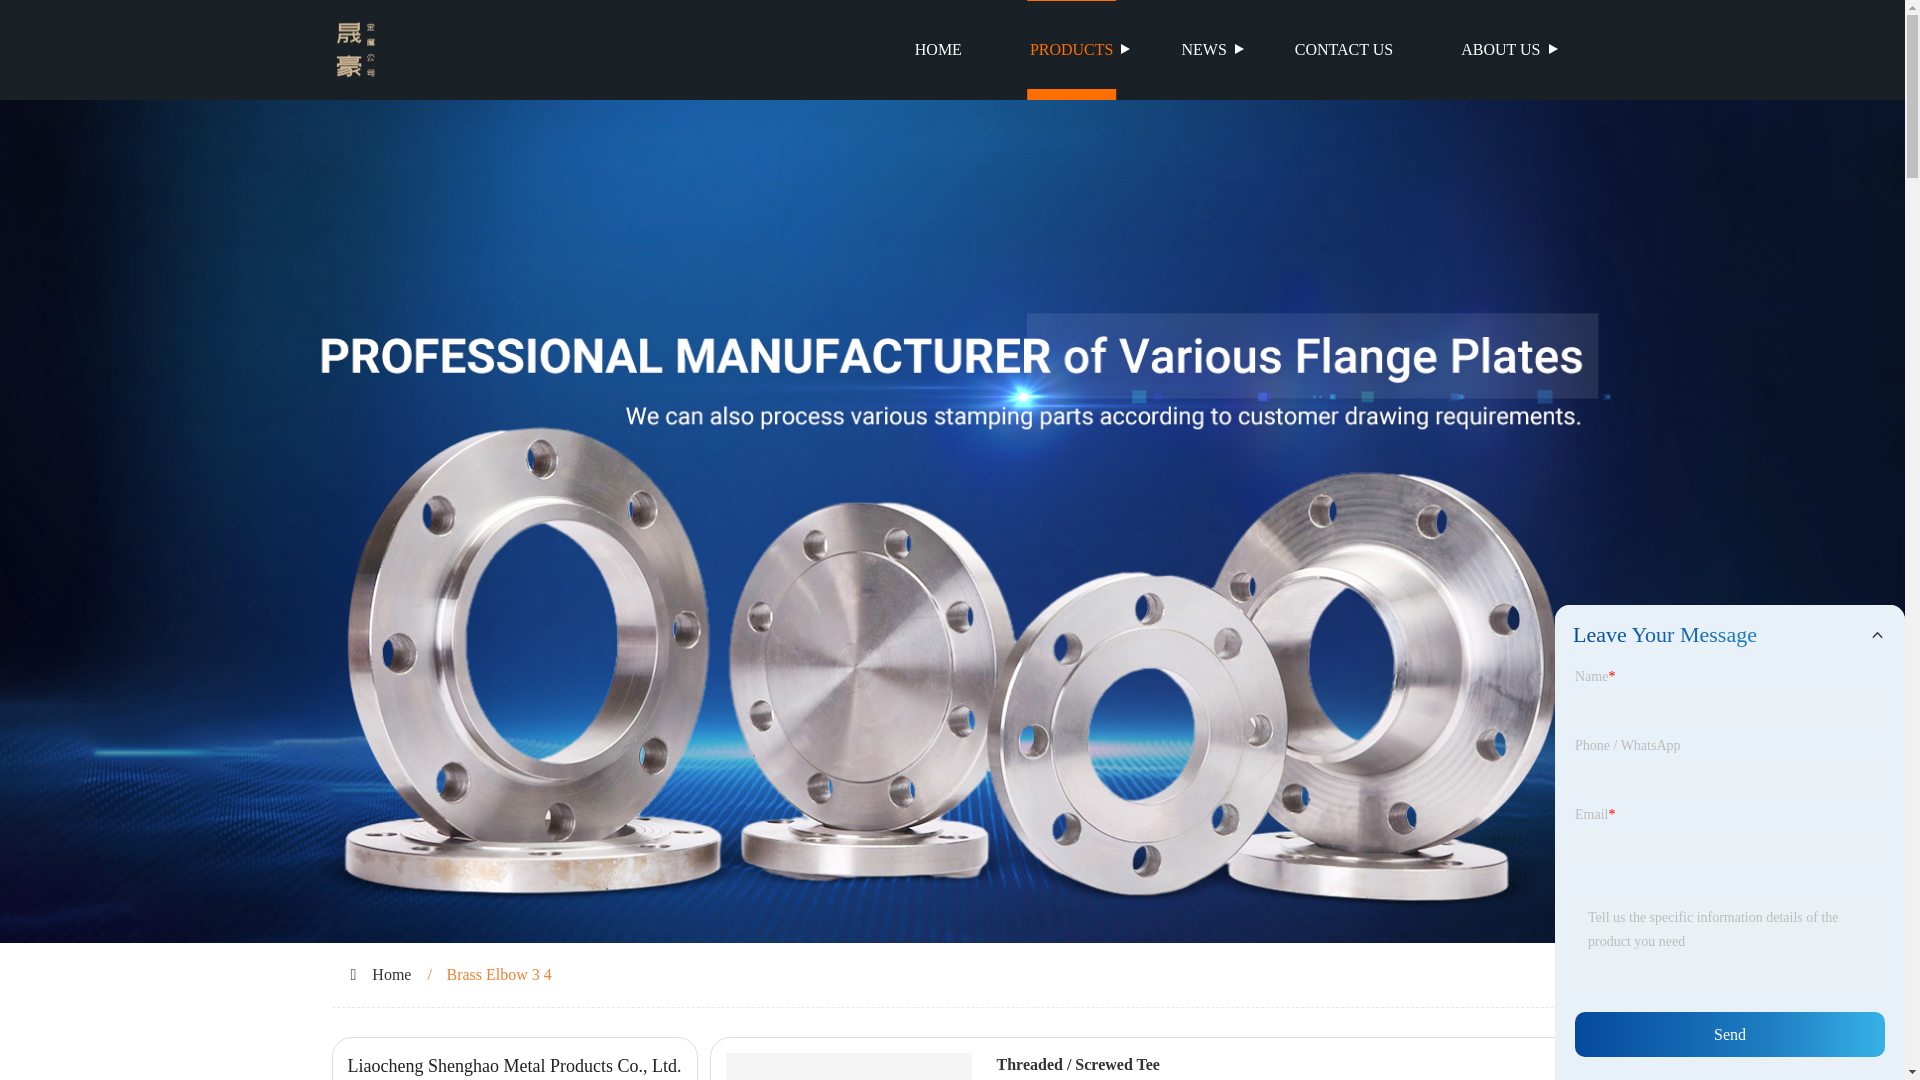  Describe the element at coordinates (1072, 50) in the screenshot. I see `PRODUCTS` at that location.